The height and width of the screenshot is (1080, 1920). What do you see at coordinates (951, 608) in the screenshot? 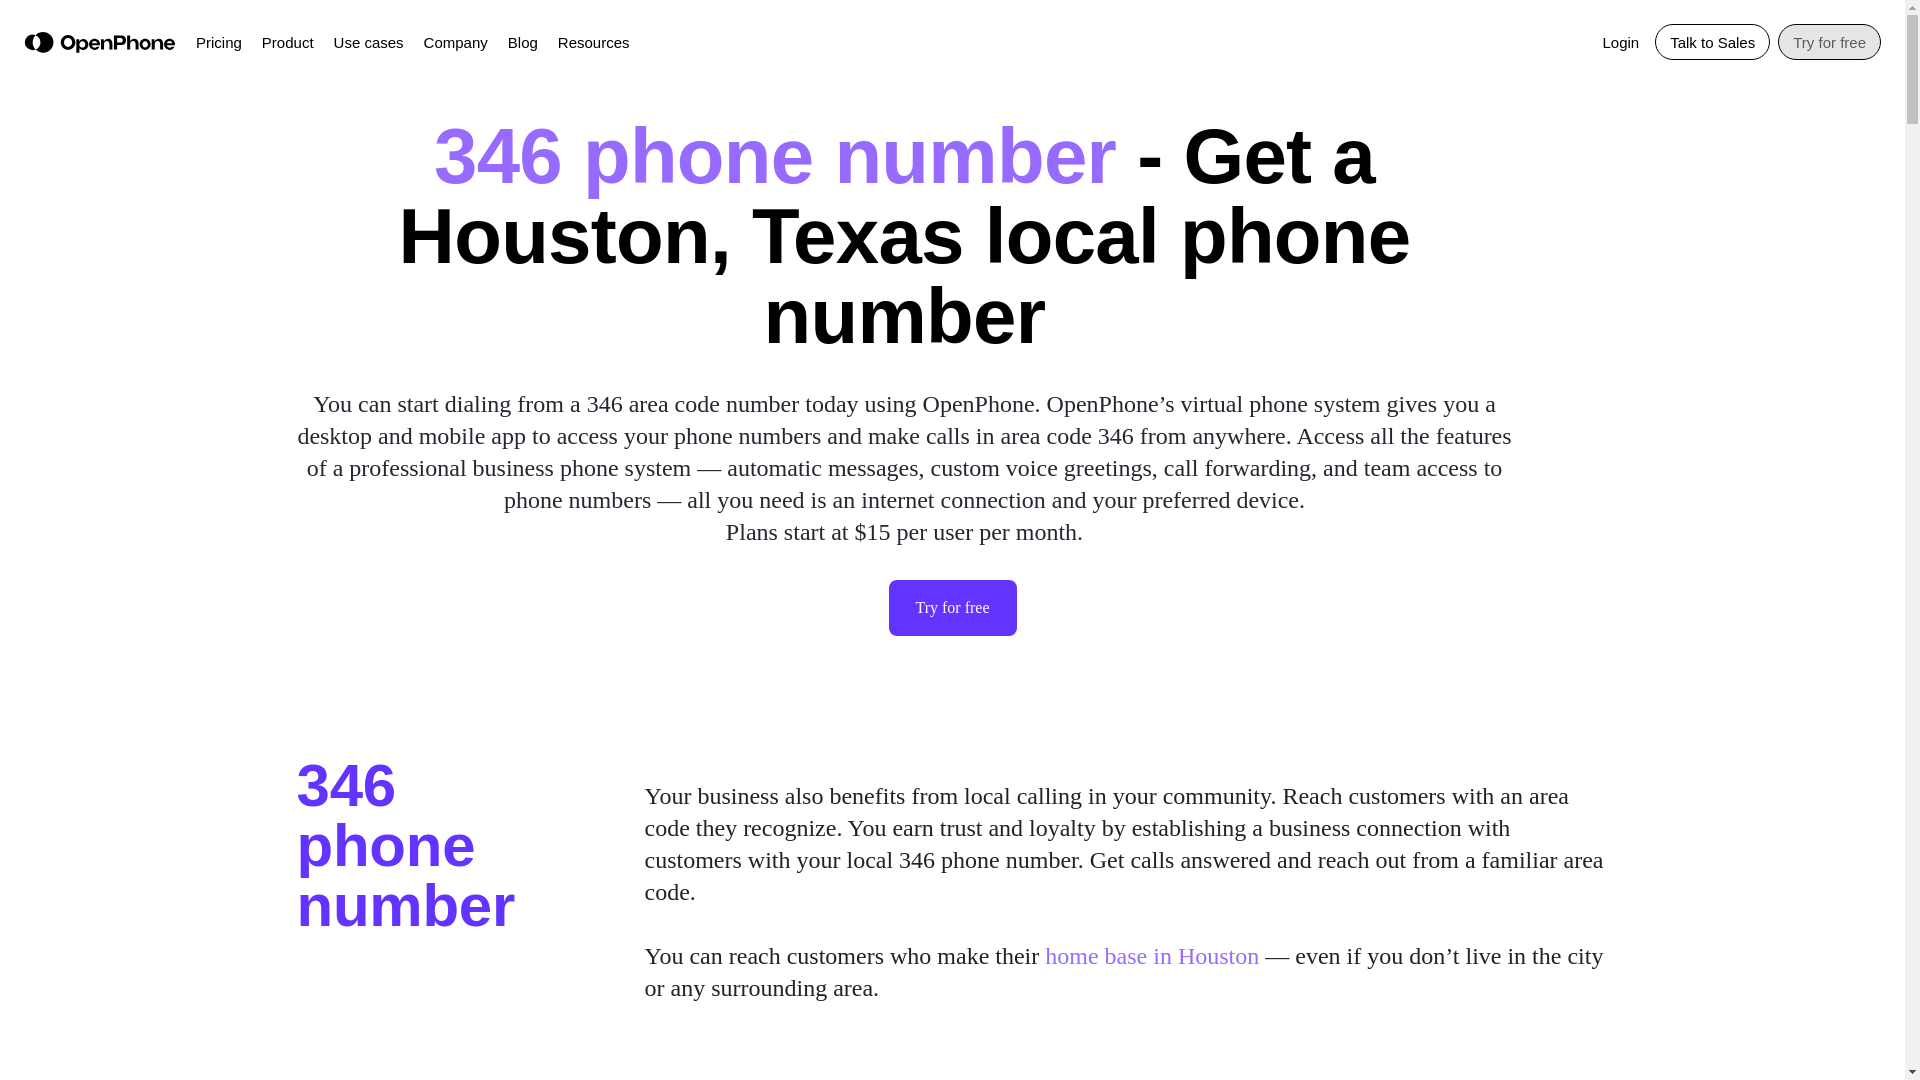
I see `Try for free` at bounding box center [951, 608].